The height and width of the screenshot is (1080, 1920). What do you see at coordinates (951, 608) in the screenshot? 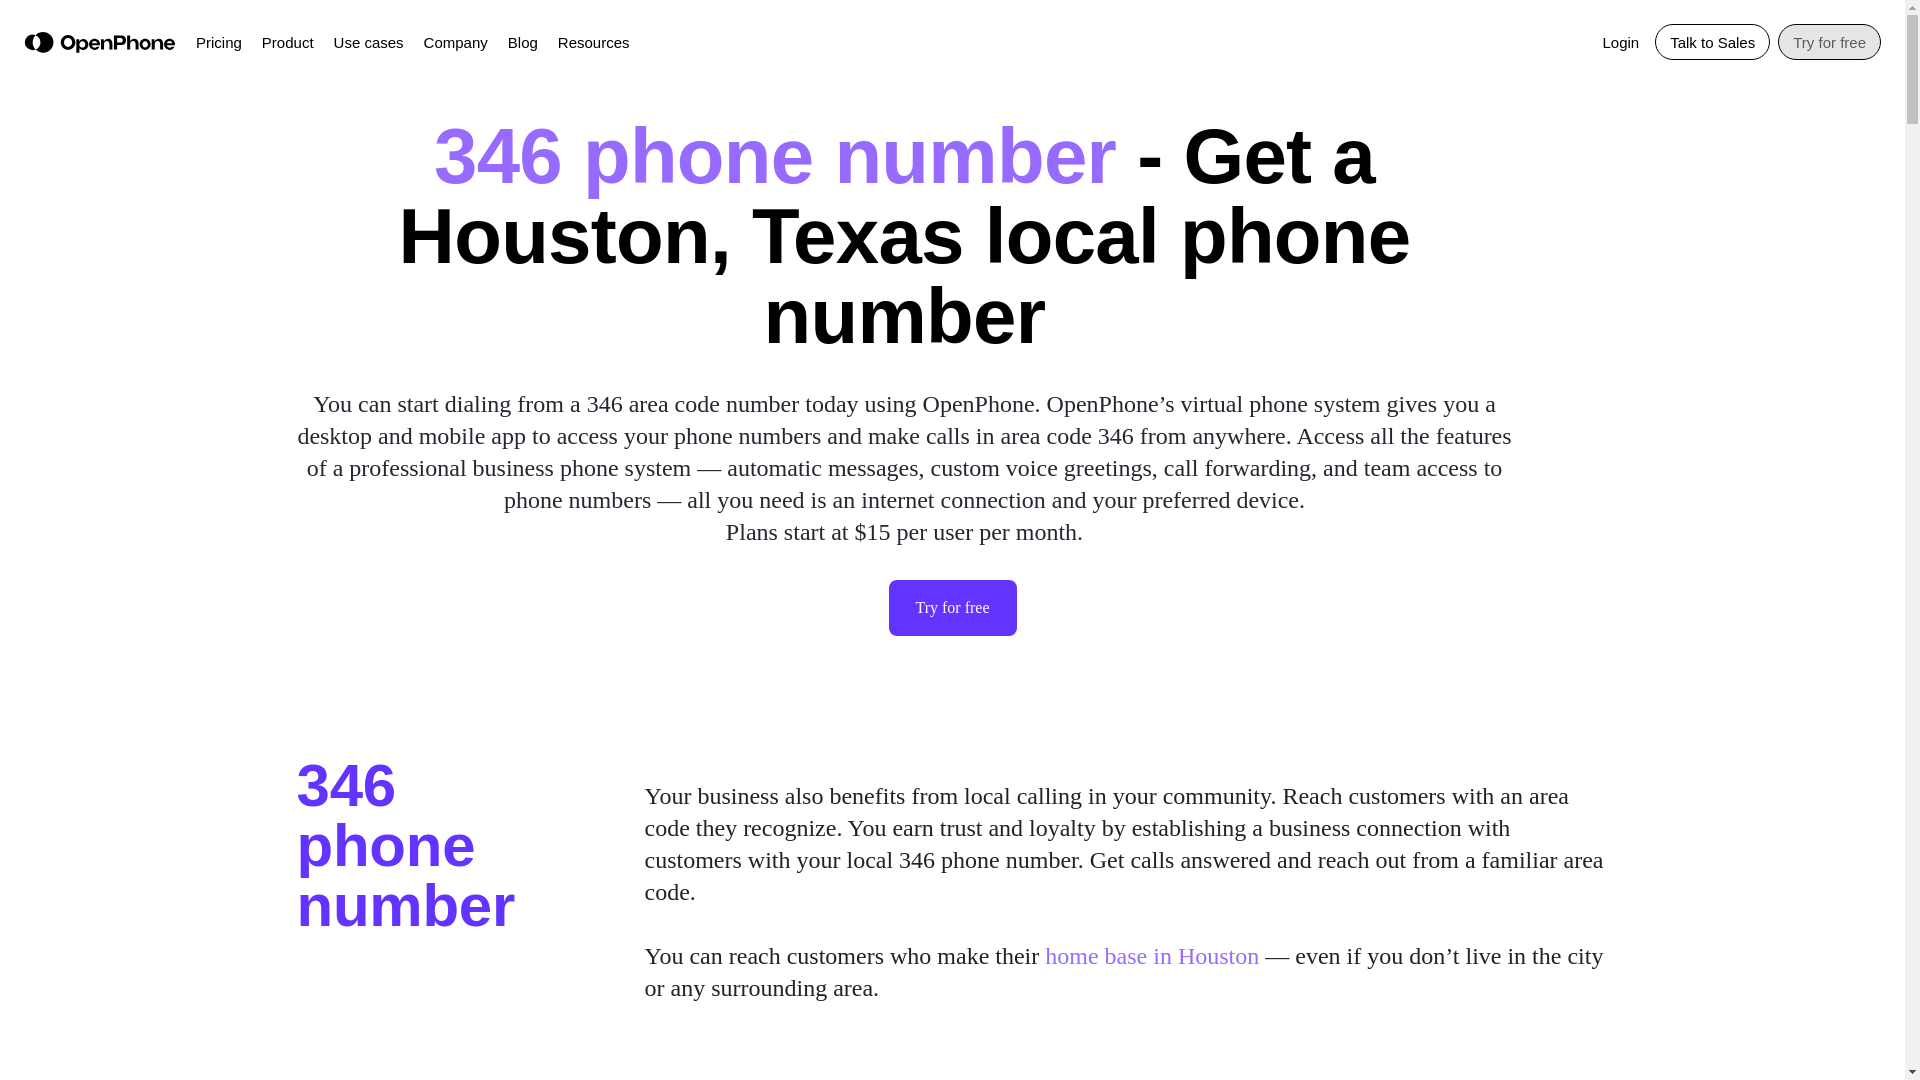
I see `Try for free` at bounding box center [951, 608].